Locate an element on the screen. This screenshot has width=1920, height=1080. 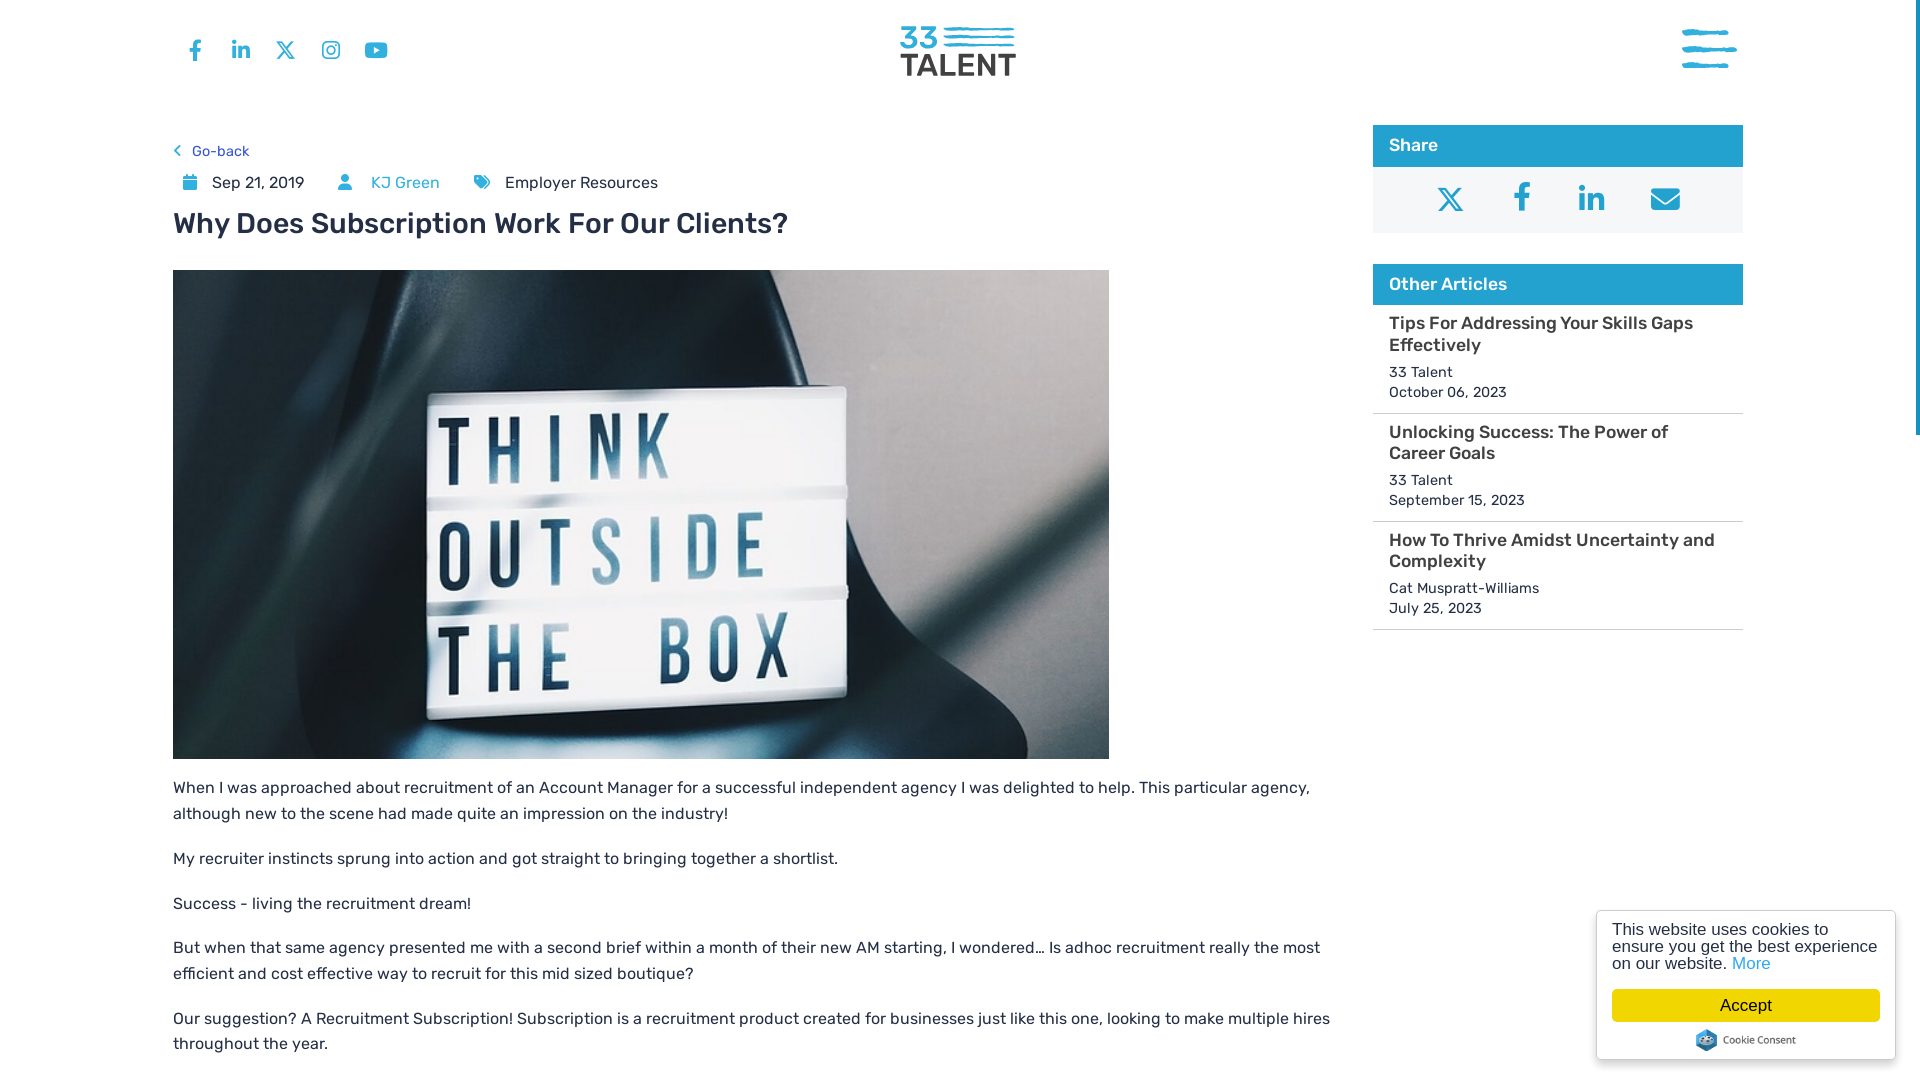
instagram is located at coordinates (330, 50).